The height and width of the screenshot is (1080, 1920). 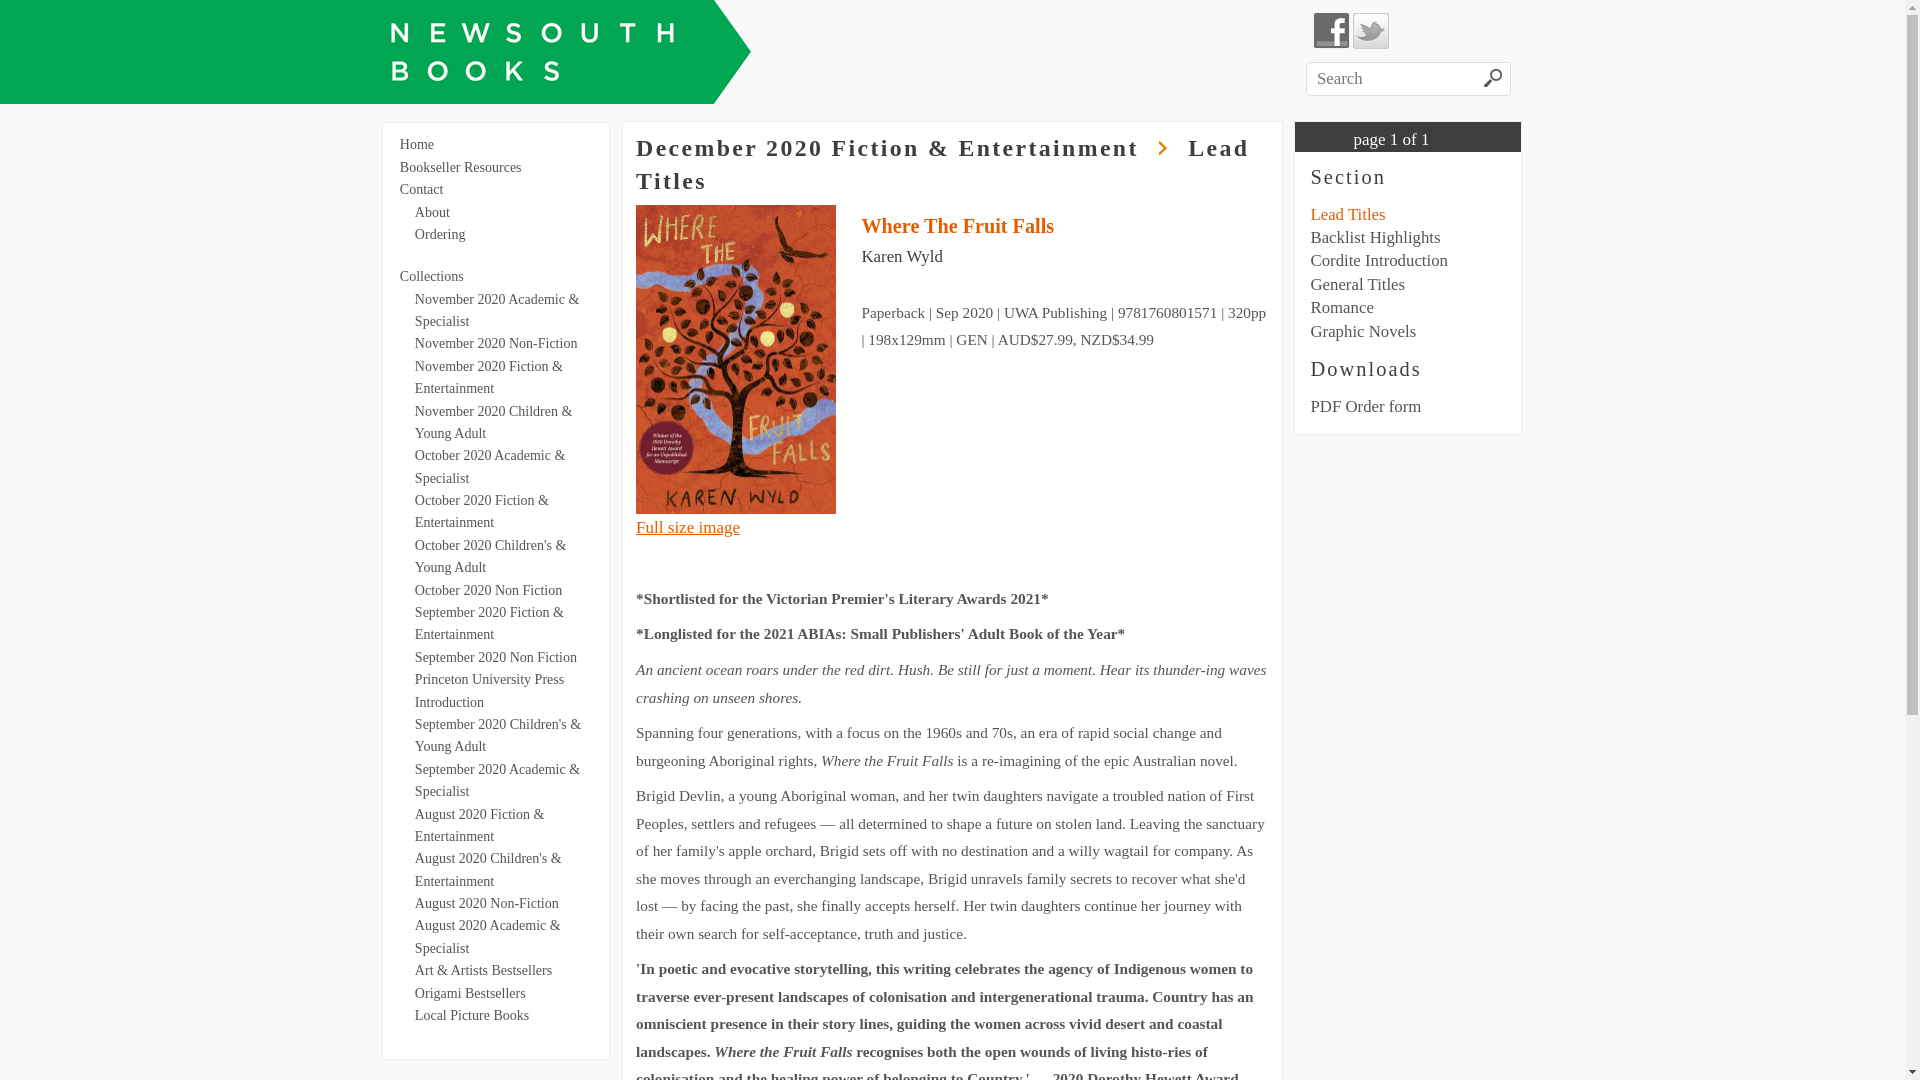 What do you see at coordinates (498, 780) in the screenshot?
I see `September 2020 Academic & Specialist` at bounding box center [498, 780].